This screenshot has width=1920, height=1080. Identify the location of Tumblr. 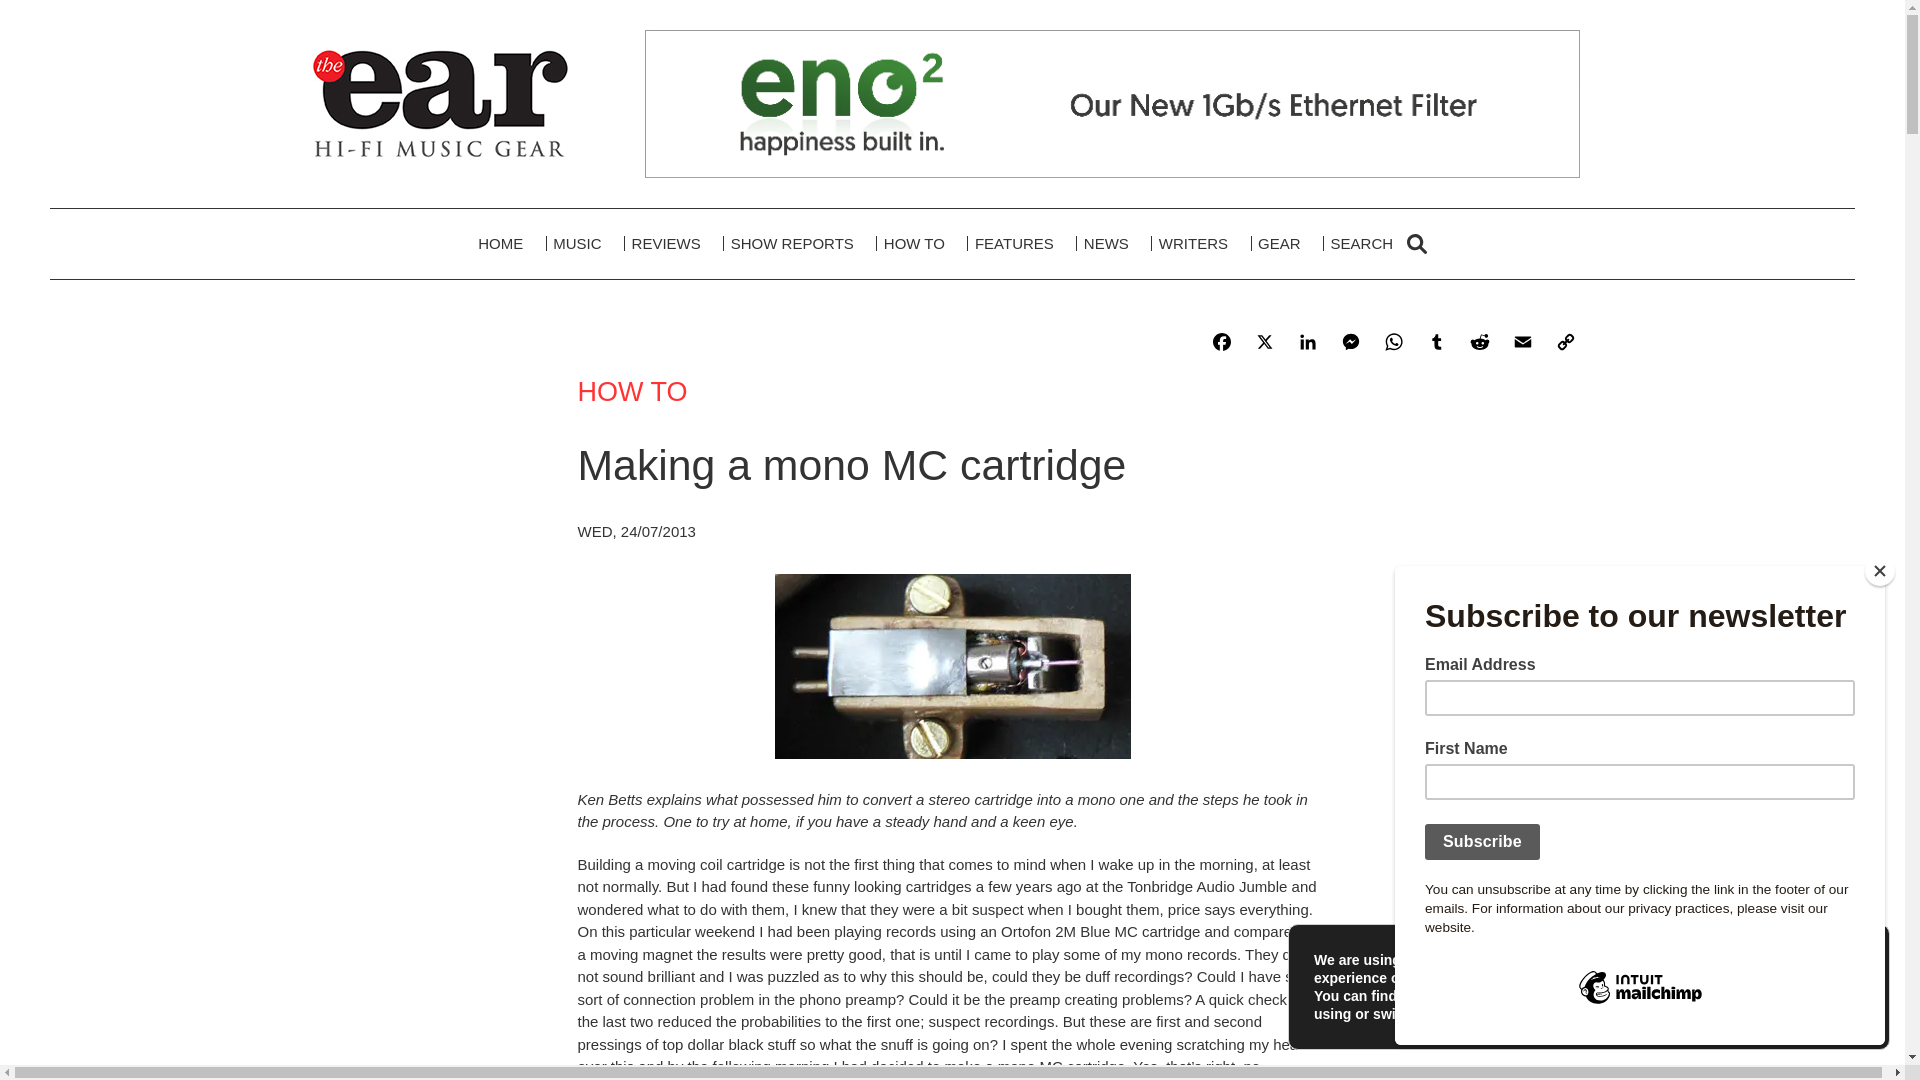
(1438, 344).